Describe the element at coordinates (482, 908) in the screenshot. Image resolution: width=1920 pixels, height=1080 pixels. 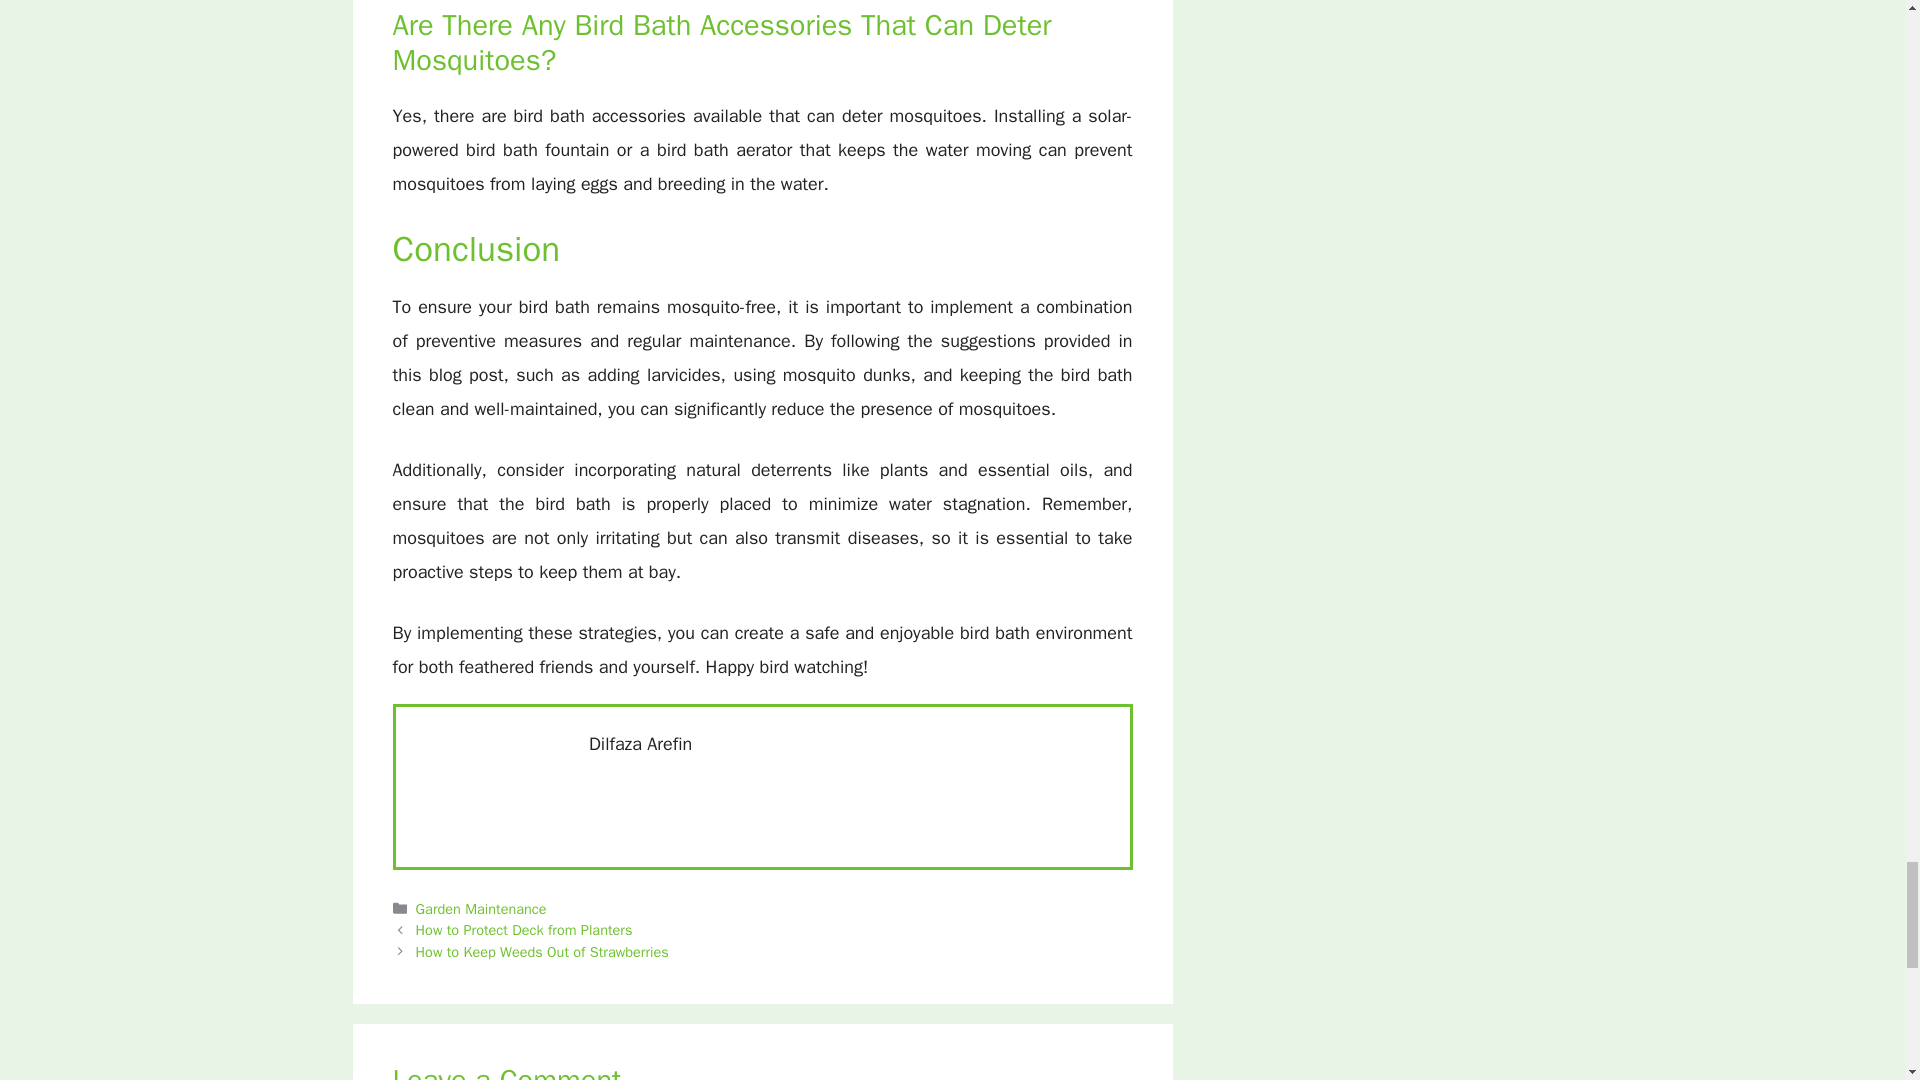
I see `Garden Maintenance` at that location.